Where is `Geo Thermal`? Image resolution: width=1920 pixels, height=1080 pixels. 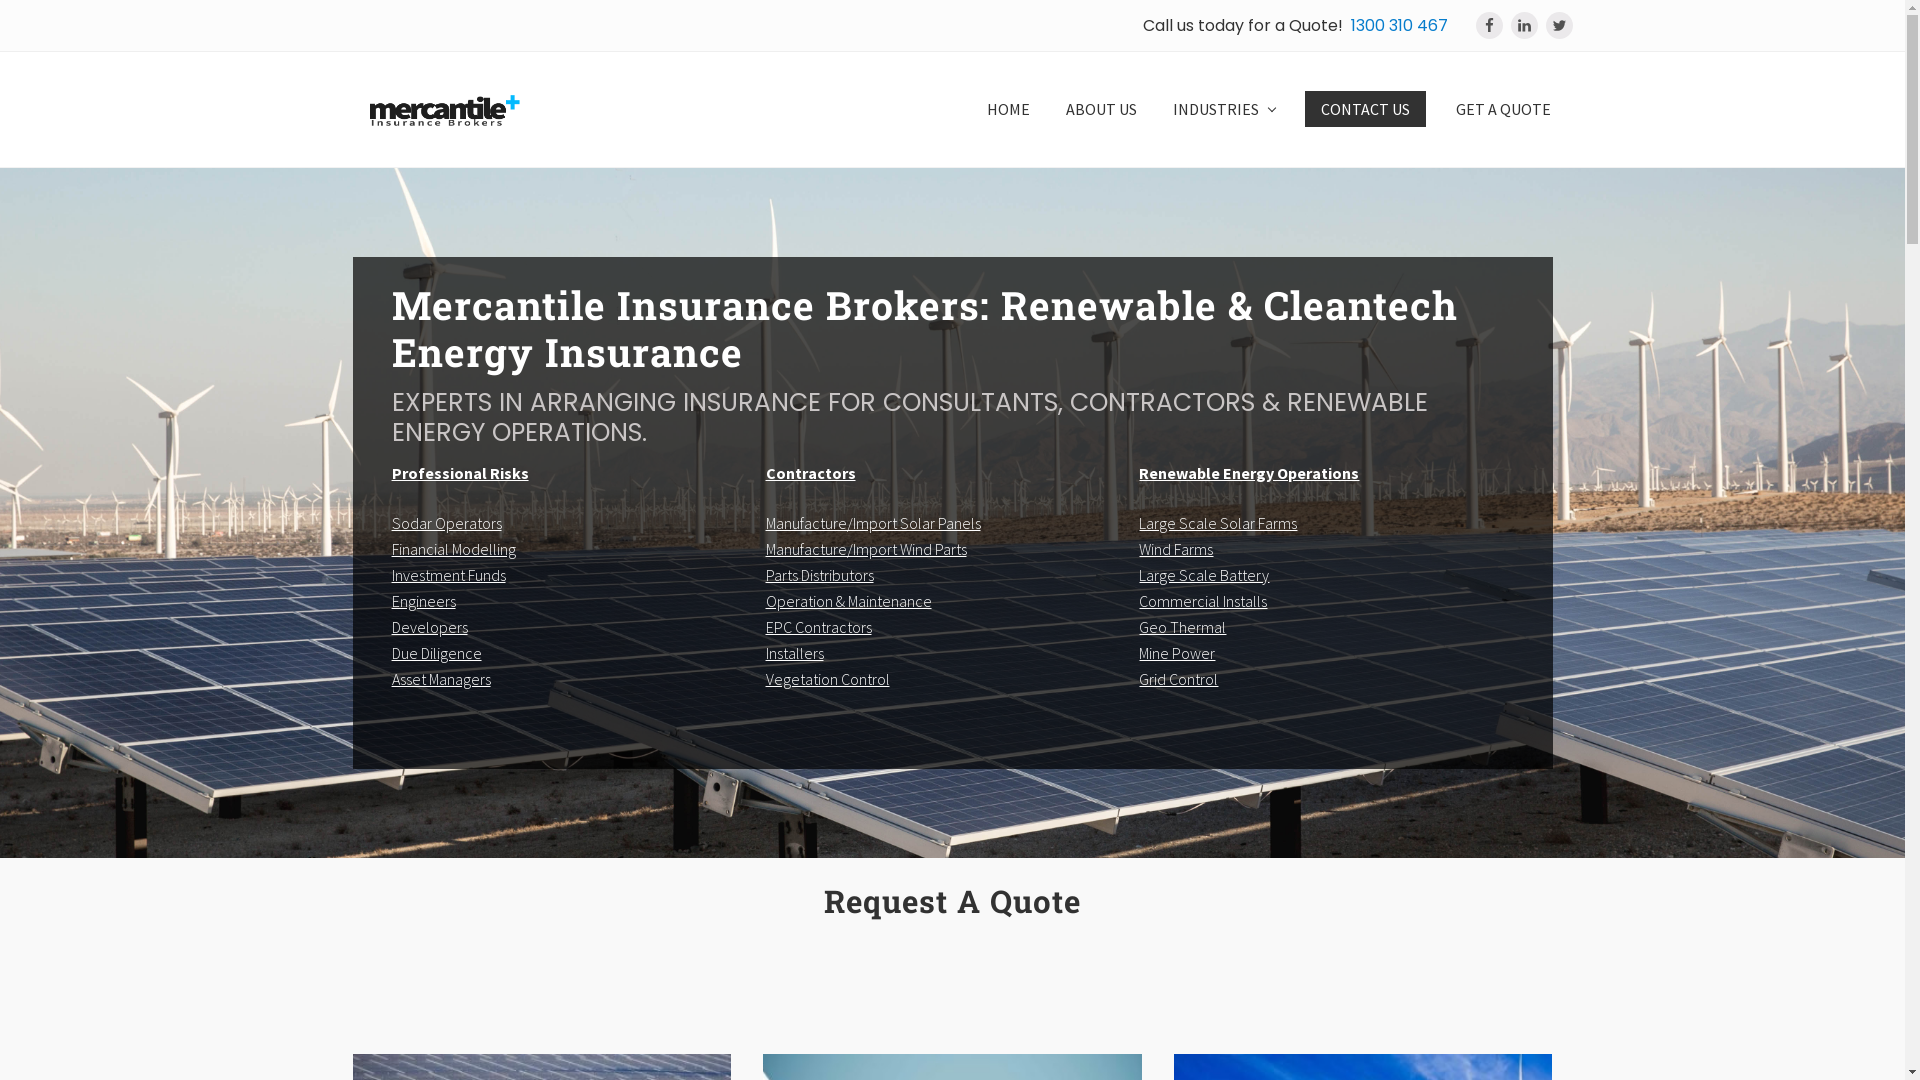
Geo Thermal is located at coordinates (1182, 627).